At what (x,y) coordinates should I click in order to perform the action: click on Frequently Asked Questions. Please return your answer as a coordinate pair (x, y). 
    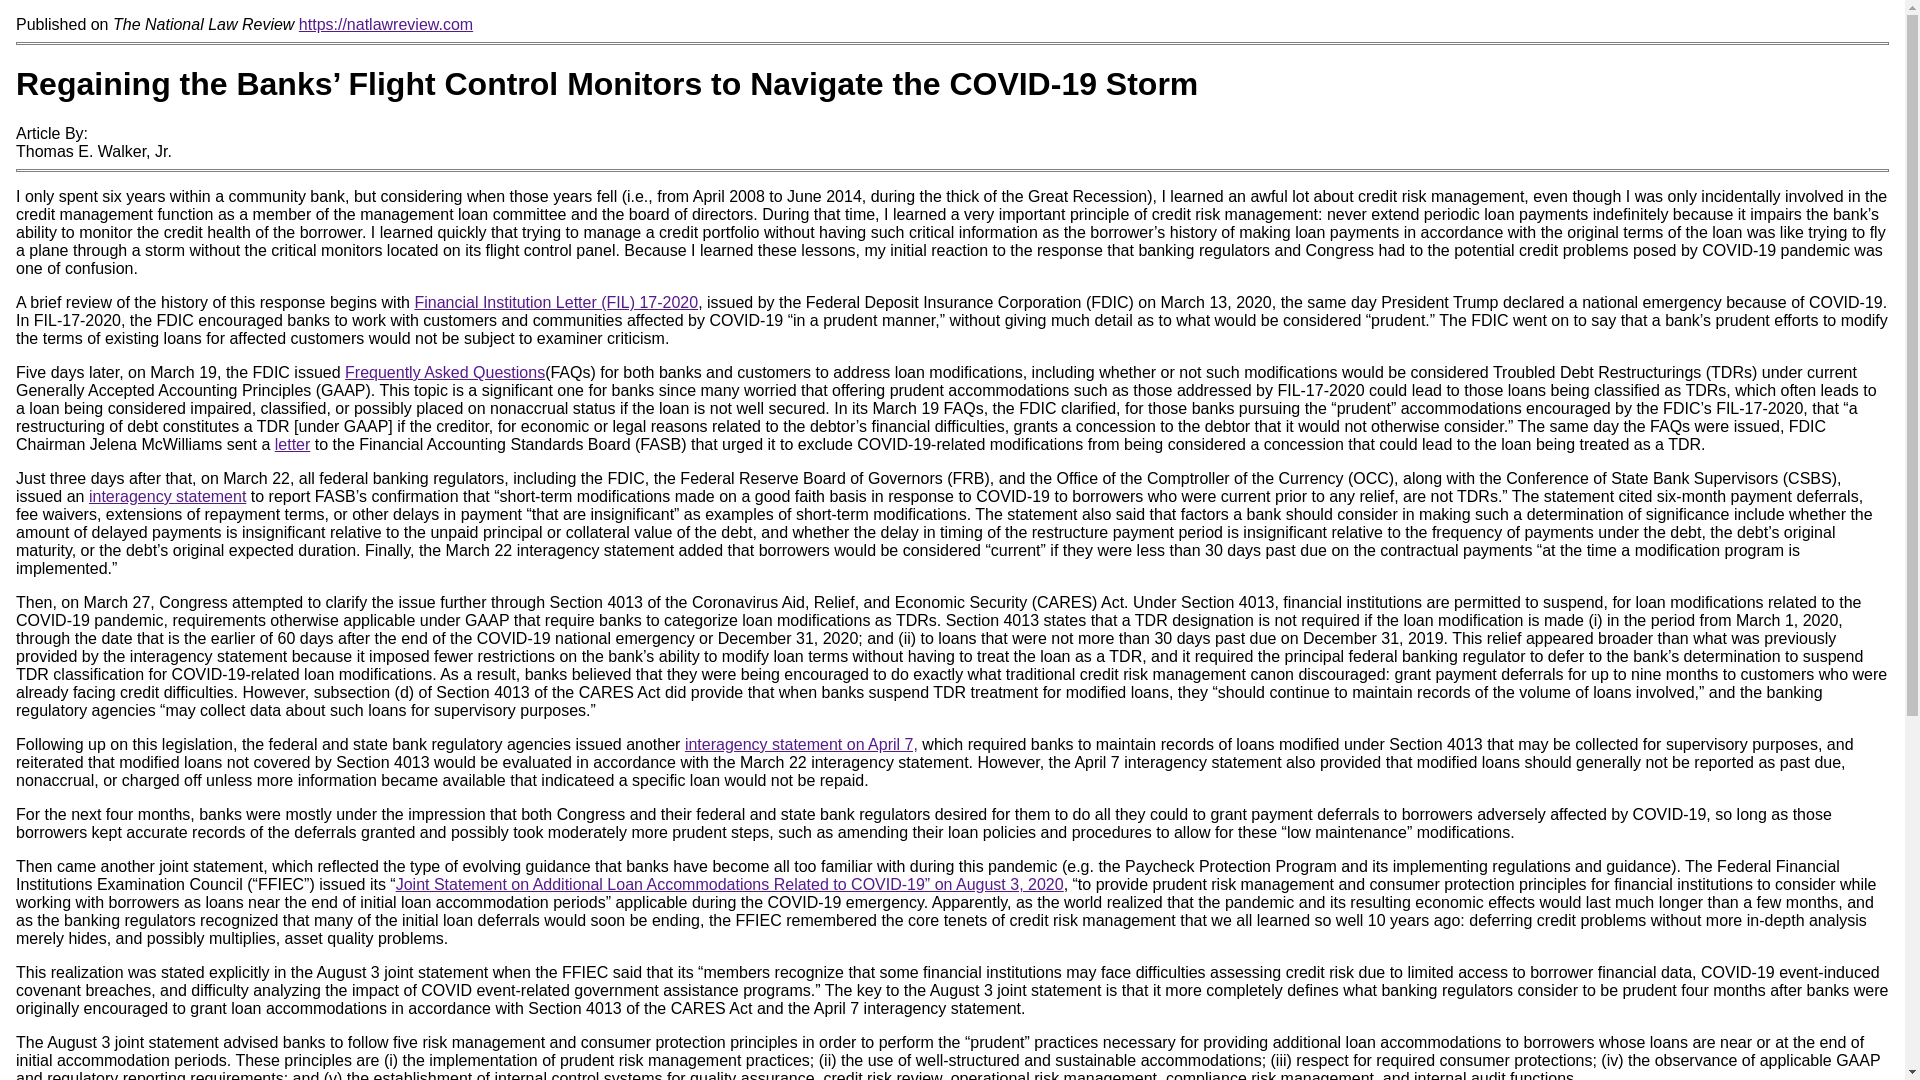
    Looking at the image, I should click on (445, 372).